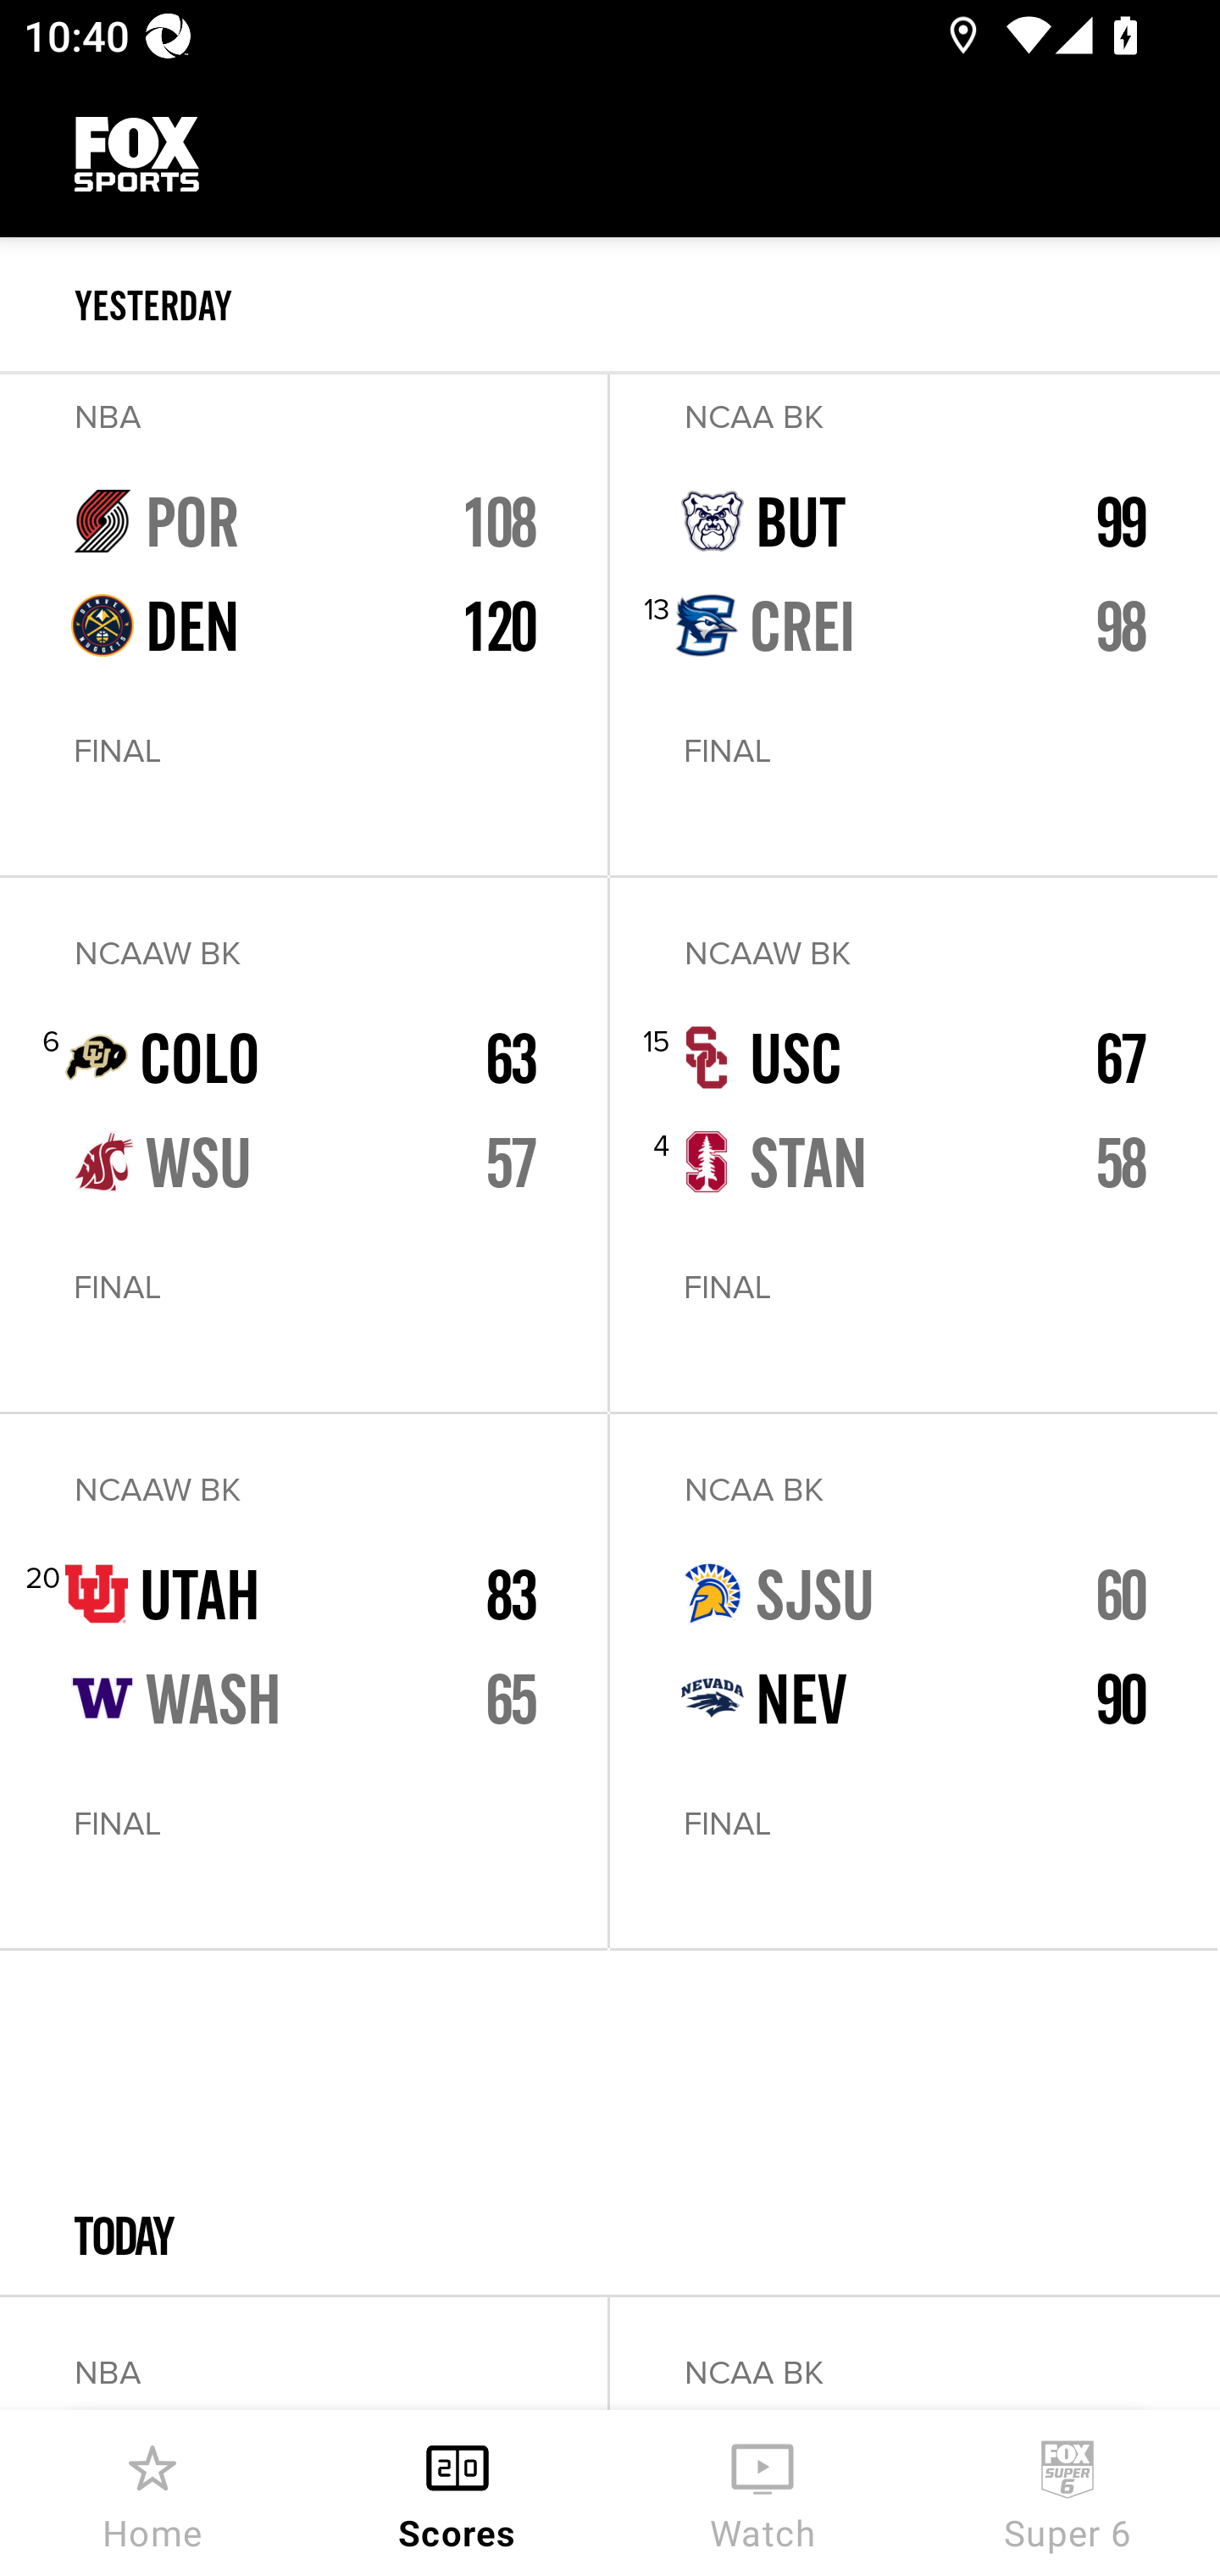 The image size is (1220, 2576). What do you see at coordinates (1067, 2493) in the screenshot?
I see `Super 6` at bounding box center [1067, 2493].